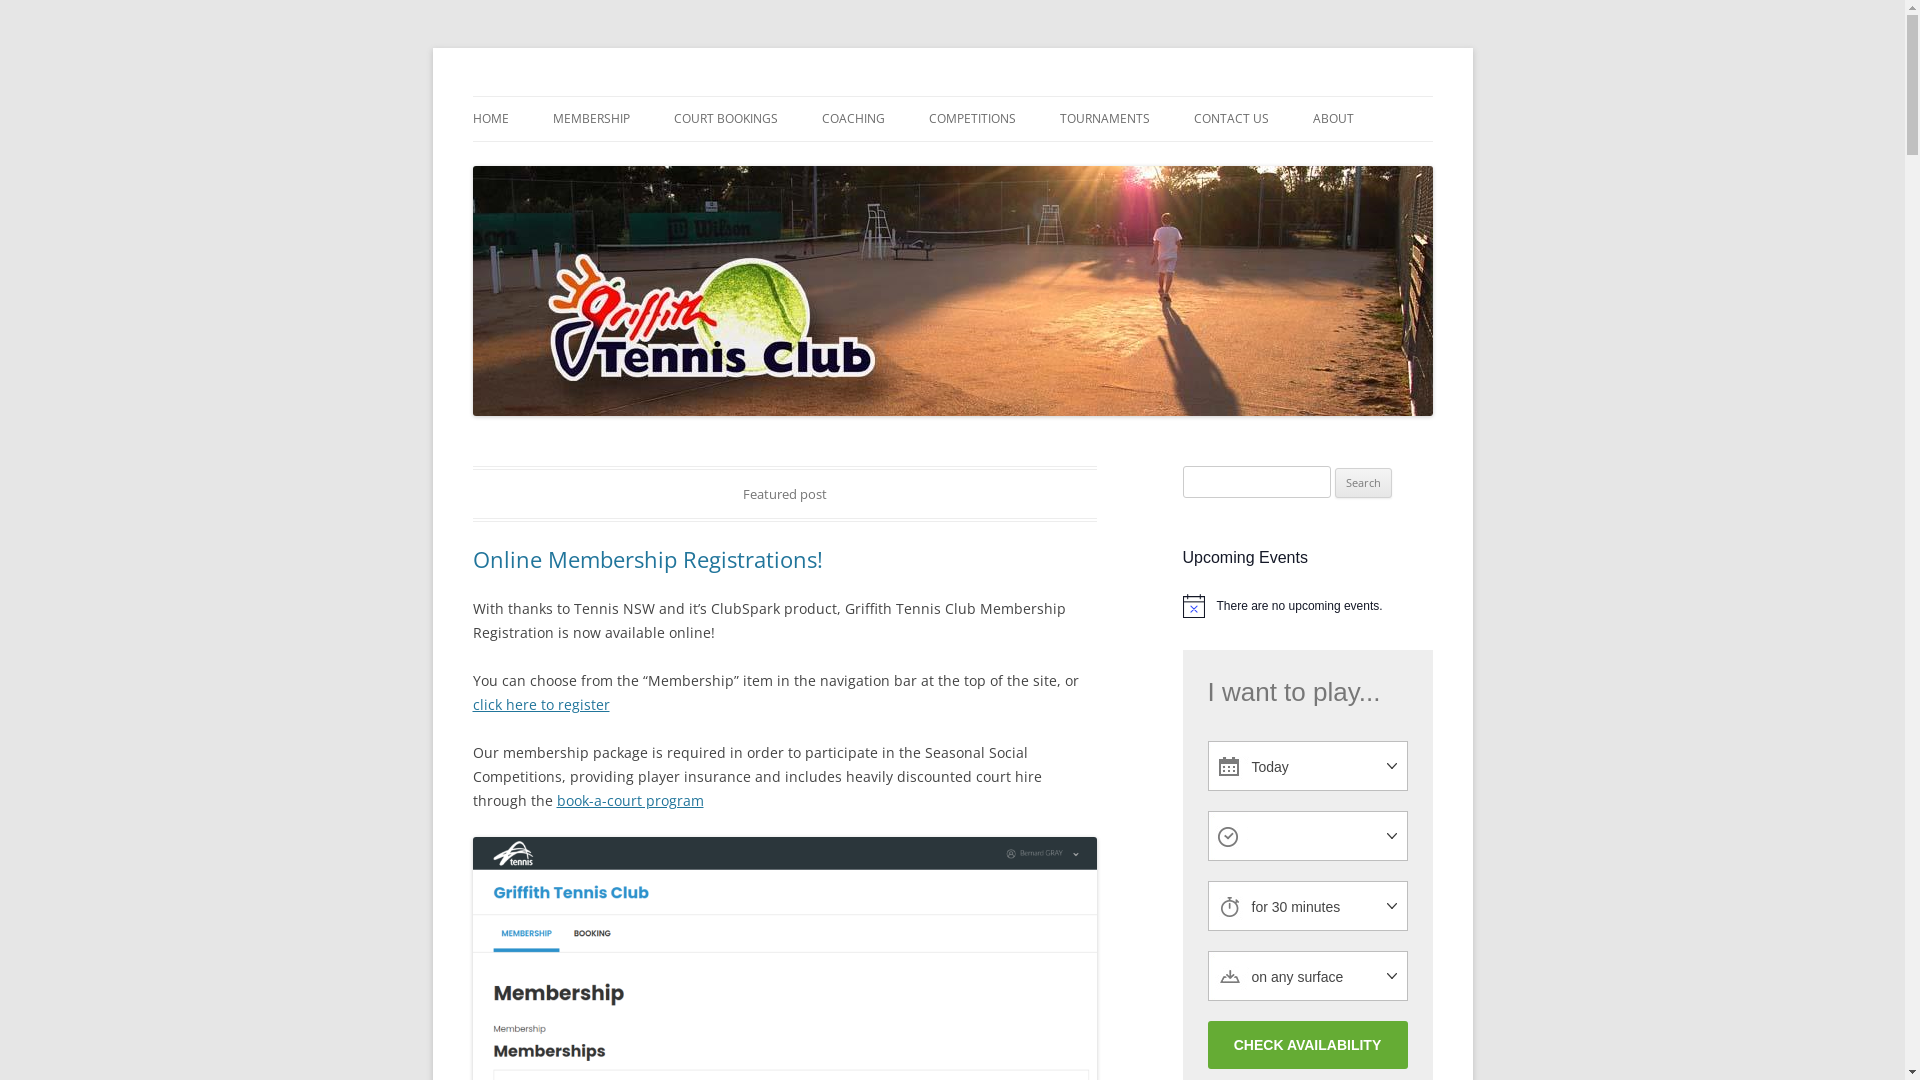 The height and width of the screenshot is (1080, 1920). What do you see at coordinates (1232, 119) in the screenshot?
I see `CONTACT US` at bounding box center [1232, 119].